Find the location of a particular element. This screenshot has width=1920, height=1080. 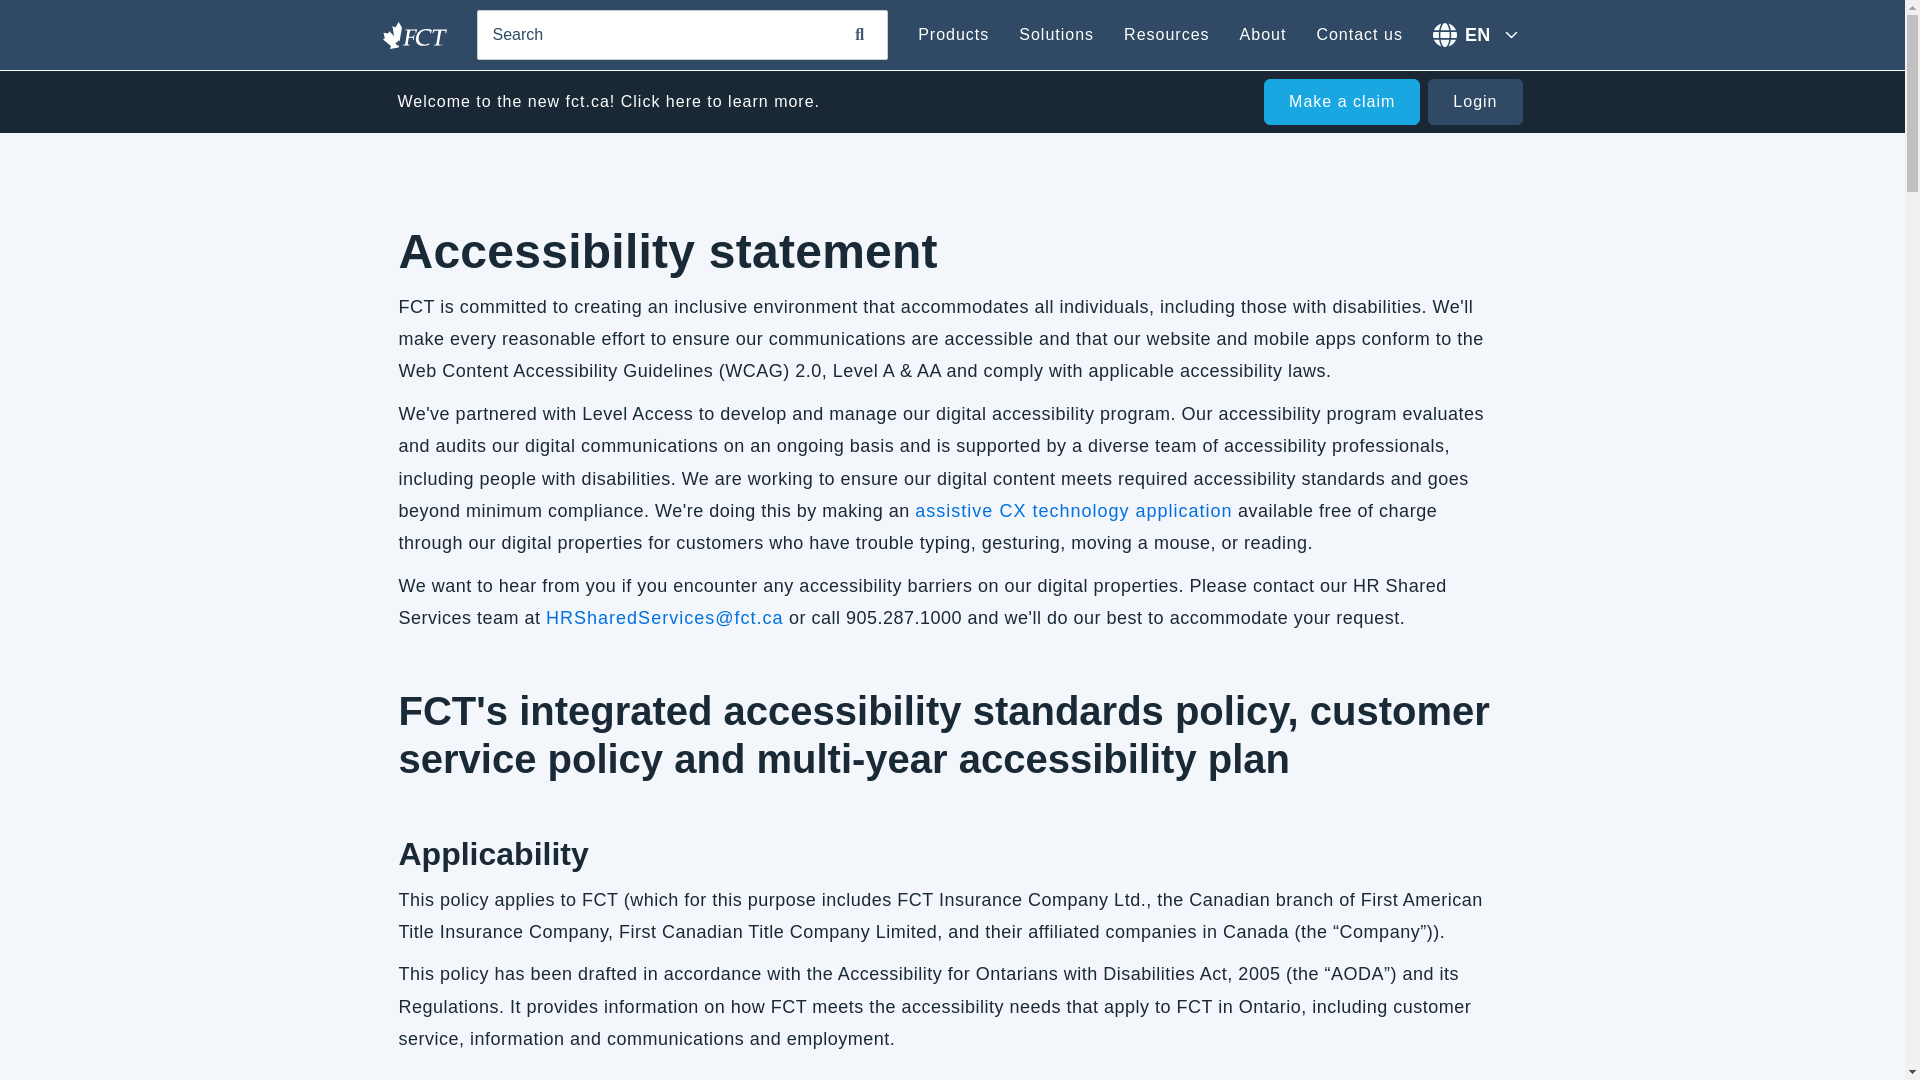

Contact us is located at coordinates (1358, 34).